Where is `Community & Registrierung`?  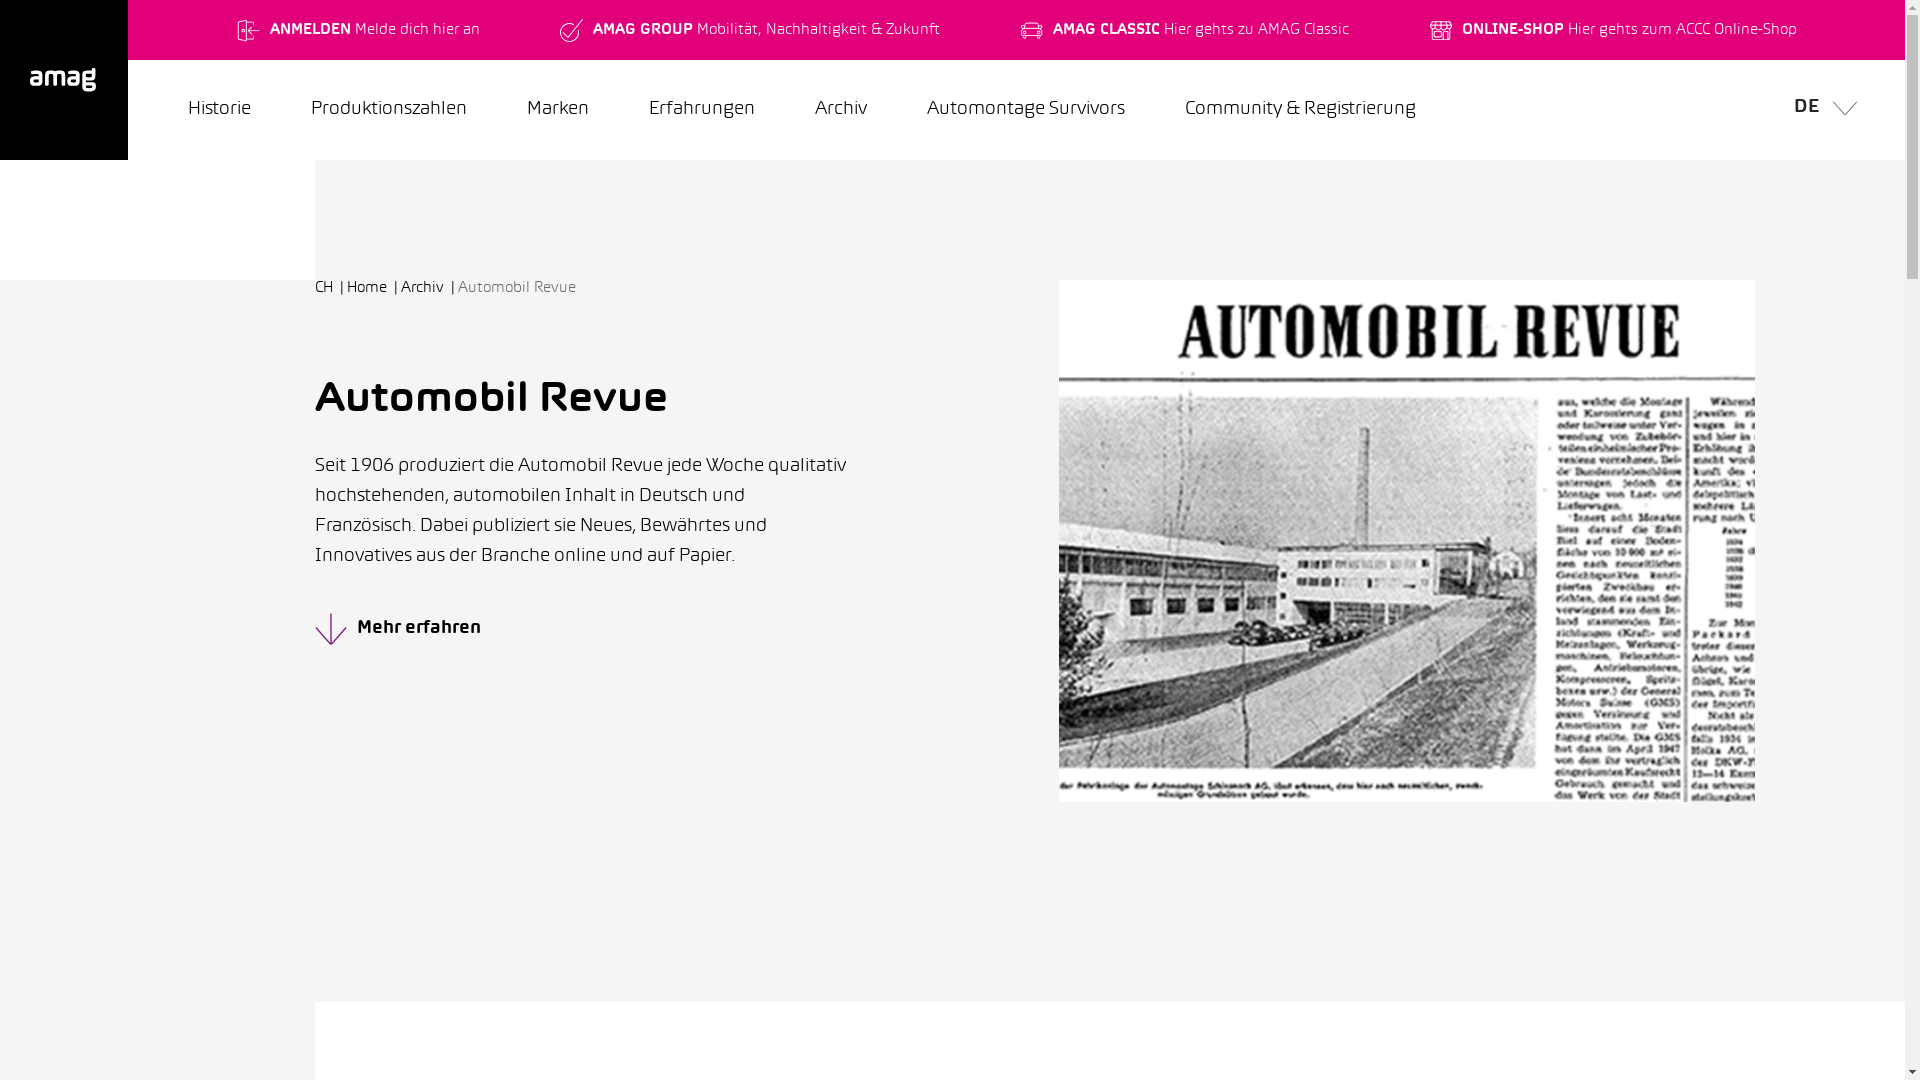 Community & Registrierung is located at coordinates (1300, 110).